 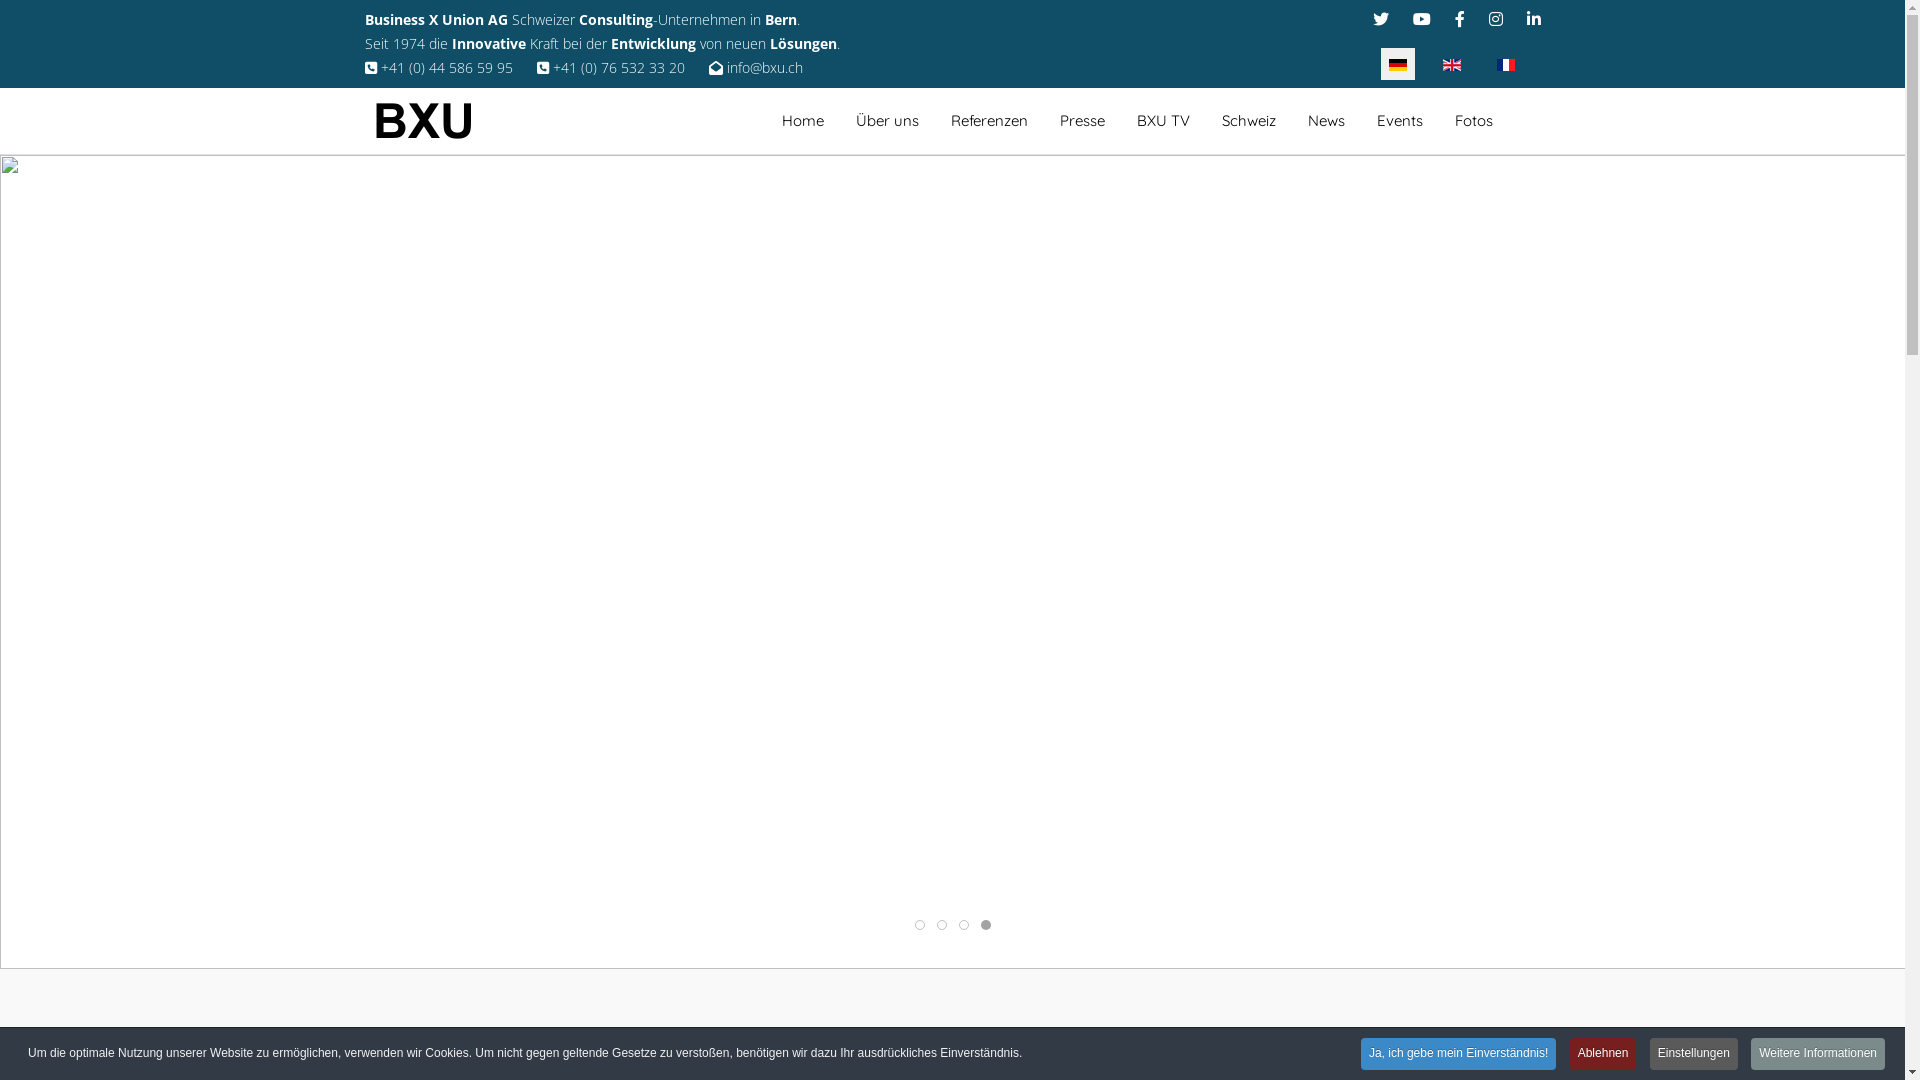 What do you see at coordinates (1162, 121) in the screenshot?
I see `BXU TV` at bounding box center [1162, 121].